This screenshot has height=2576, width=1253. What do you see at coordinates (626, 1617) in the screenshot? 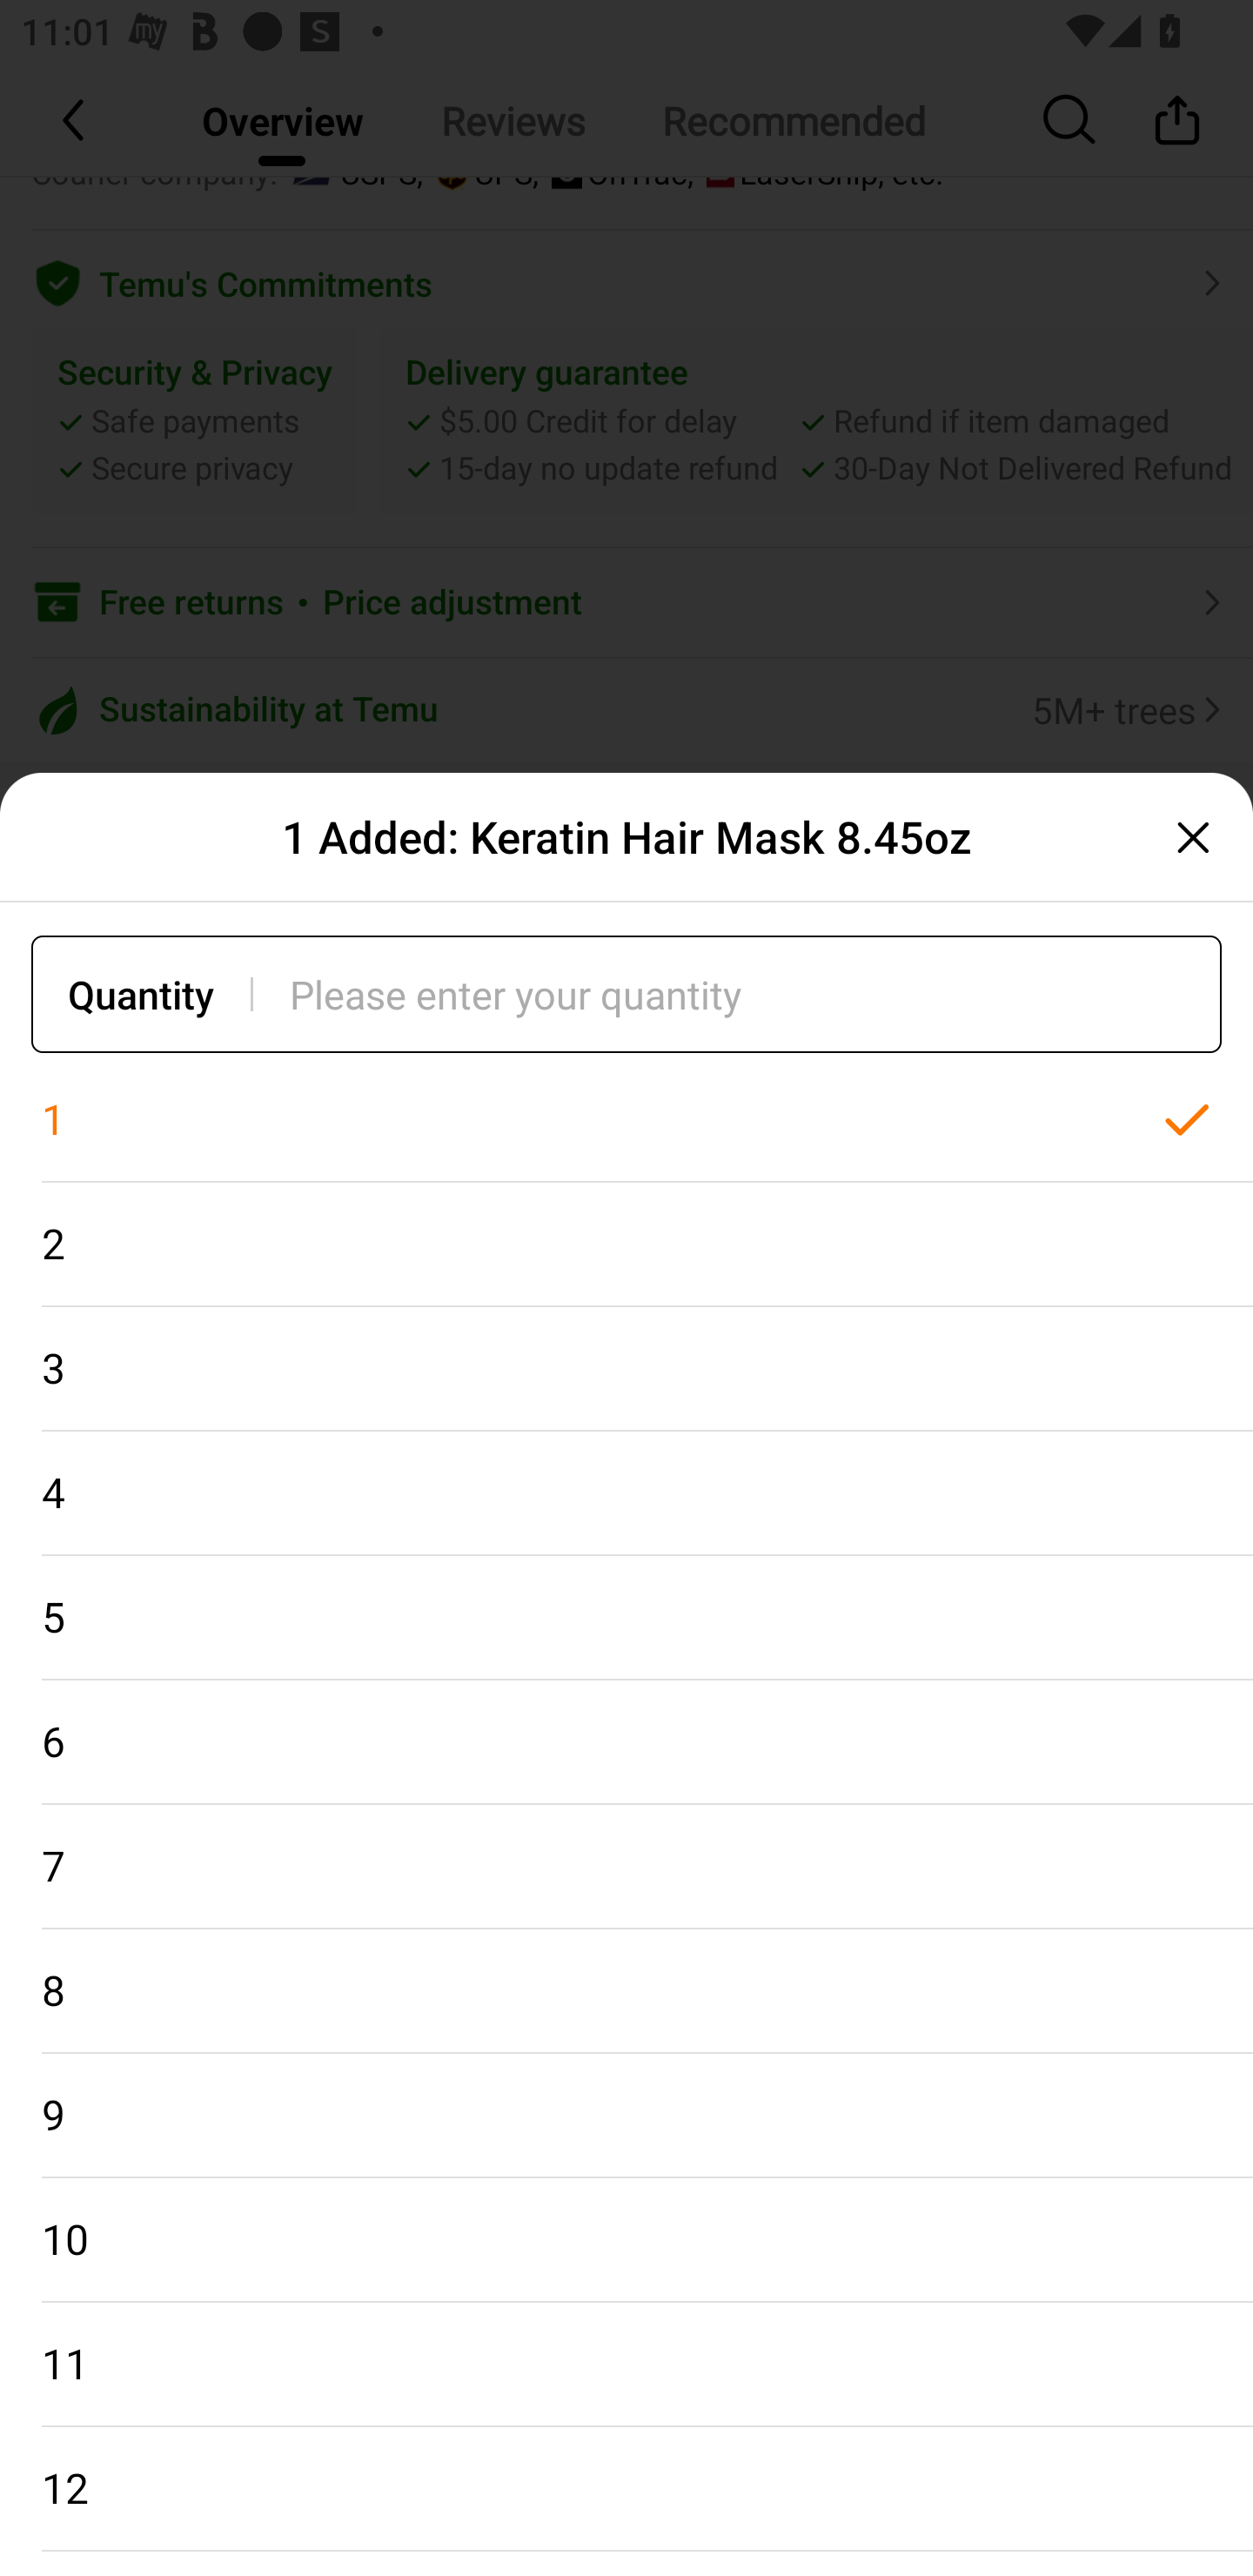
I see `5` at bounding box center [626, 1617].